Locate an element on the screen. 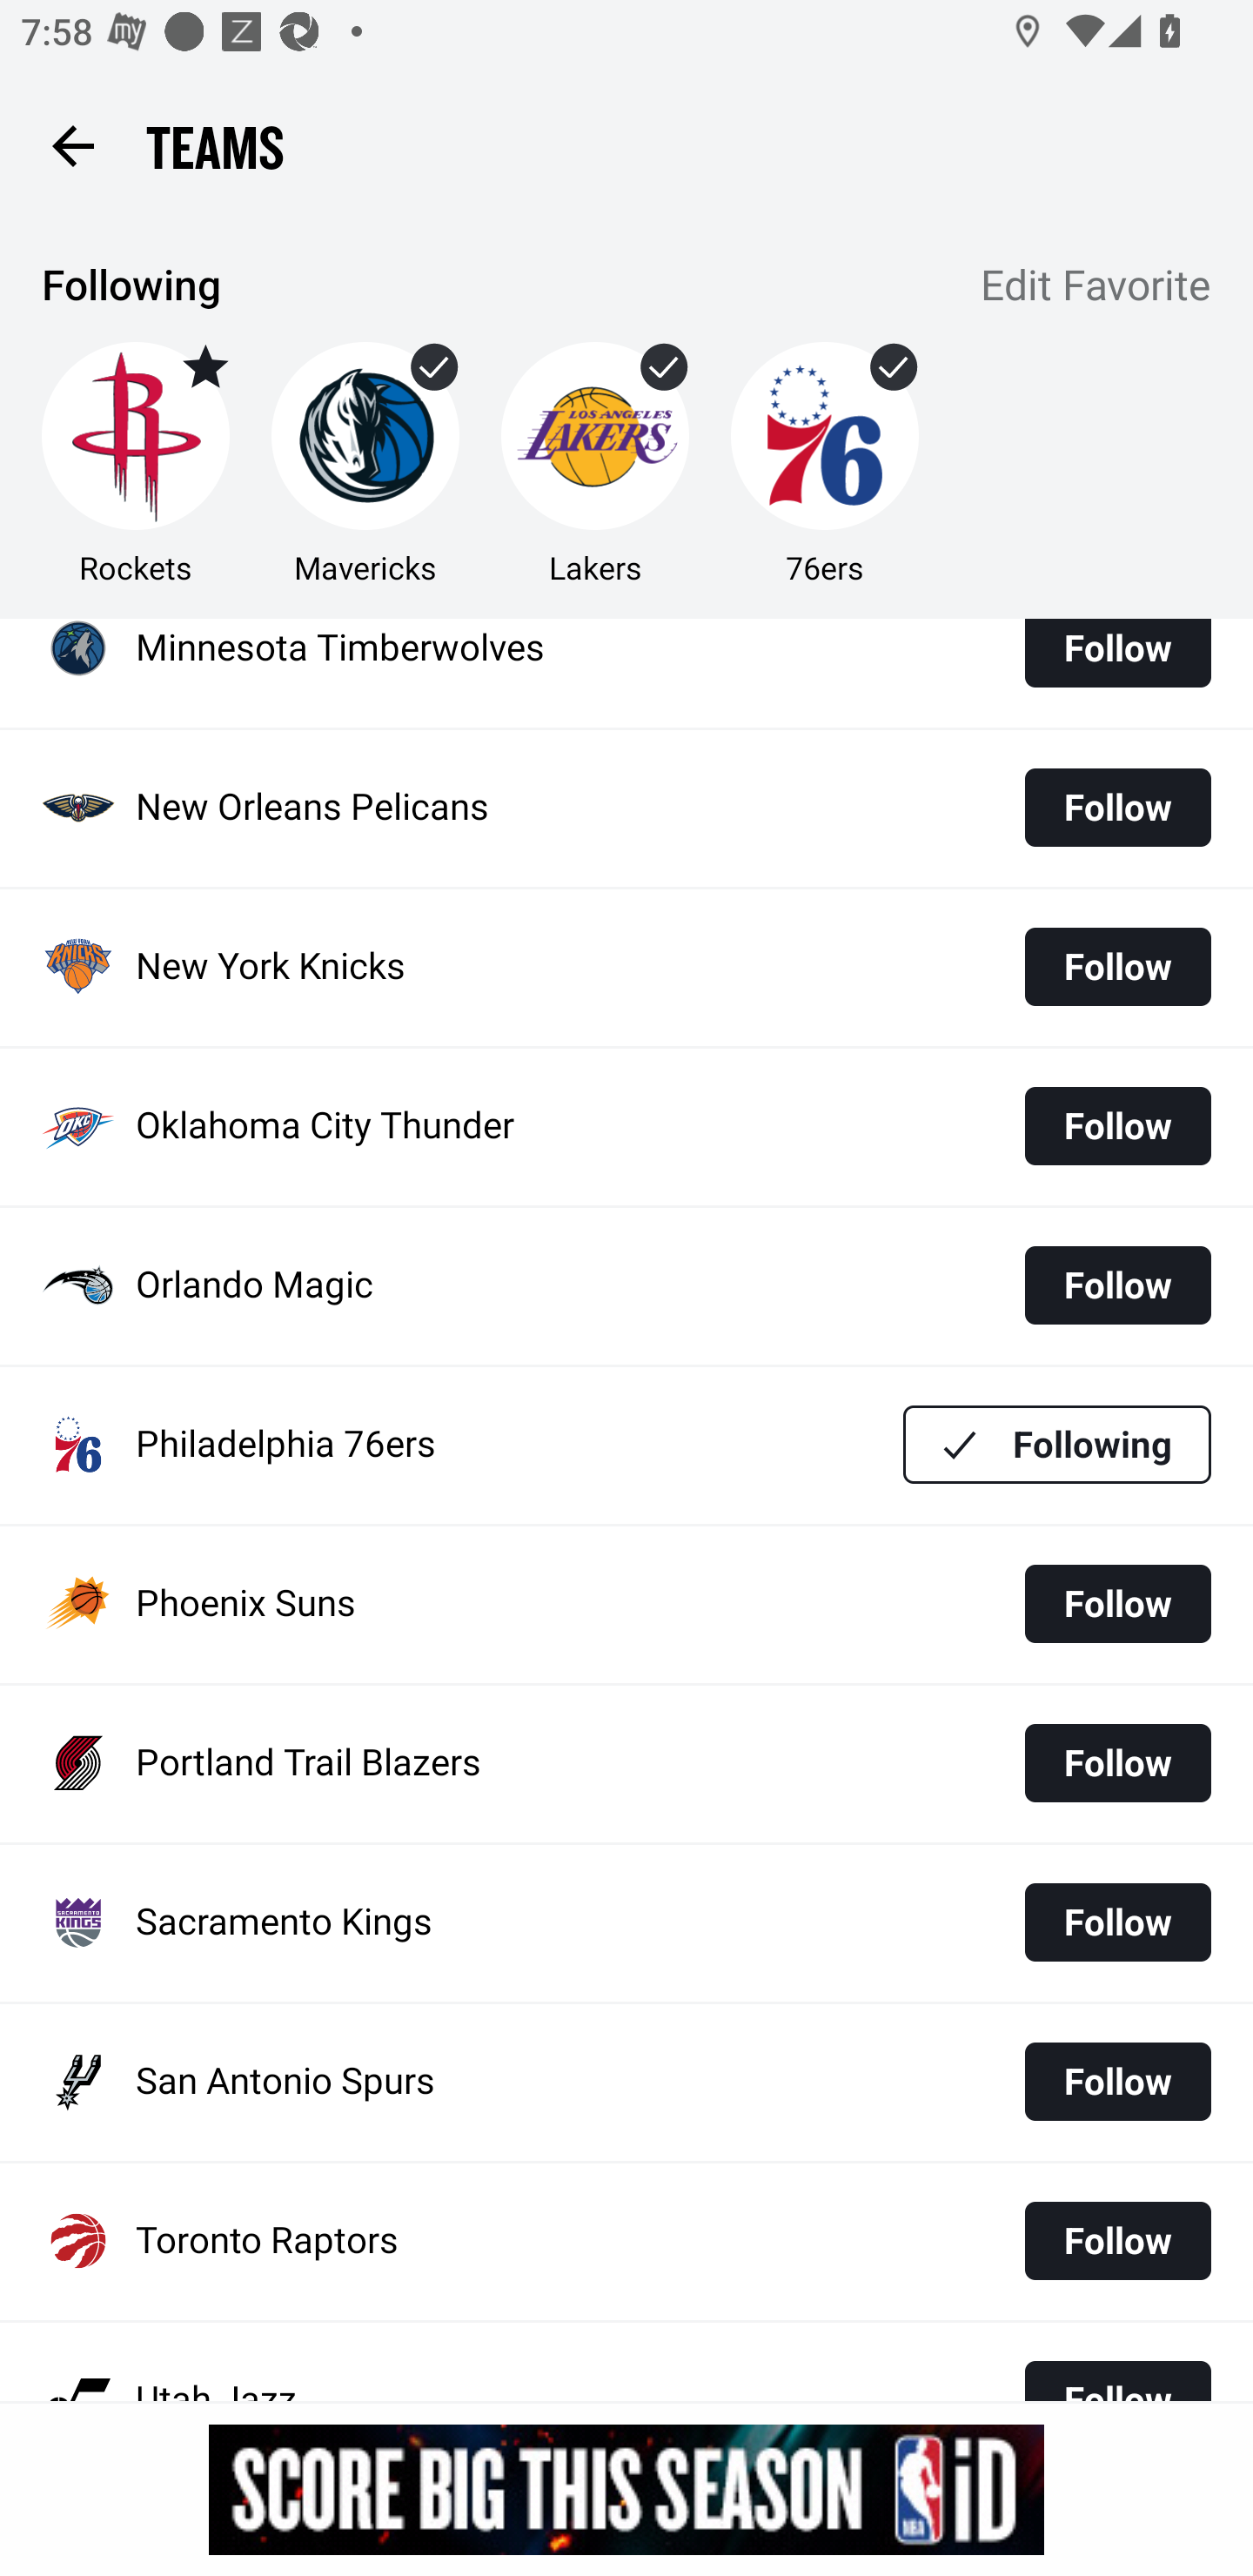 This screenshot has height=2576, width=1253. Follow is located at coordinates (1117, 1923).